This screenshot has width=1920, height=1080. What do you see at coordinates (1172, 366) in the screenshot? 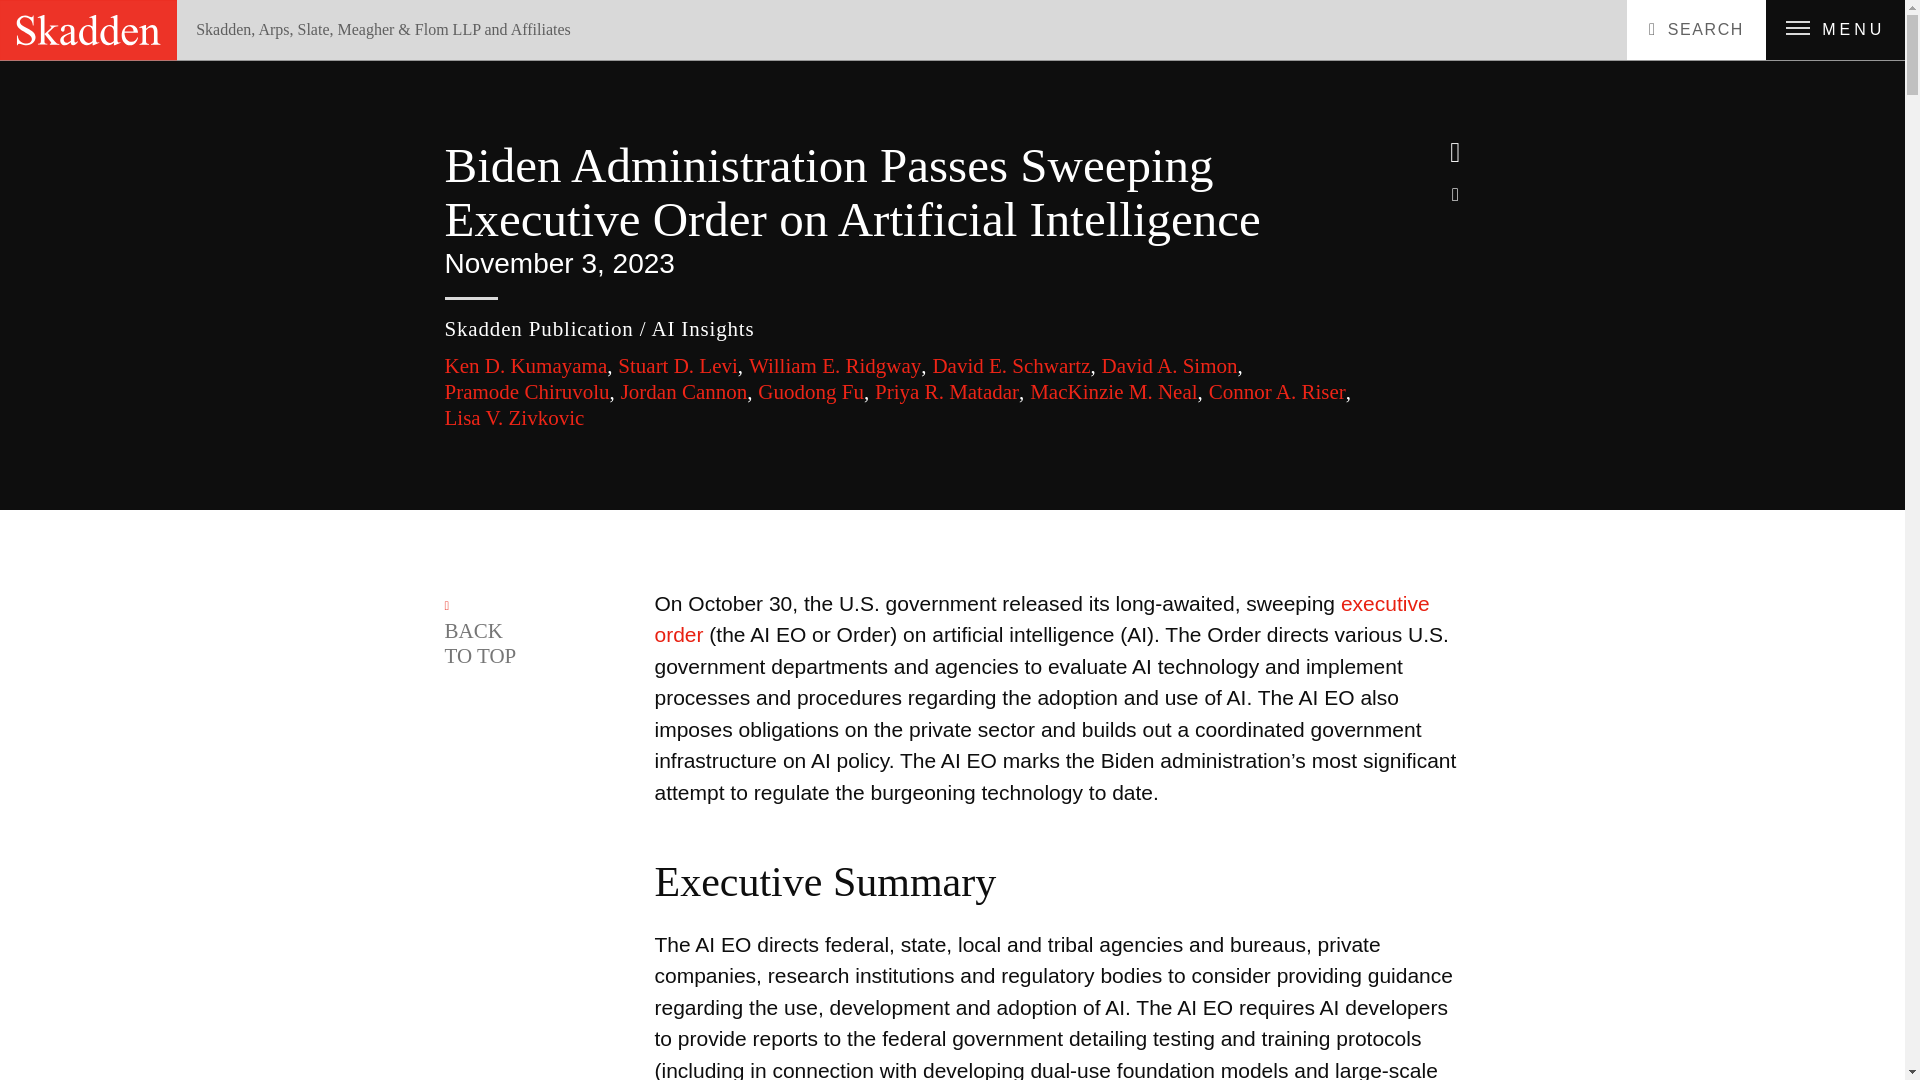
I see `David A. Simon` at bounding box center [1172, 366].